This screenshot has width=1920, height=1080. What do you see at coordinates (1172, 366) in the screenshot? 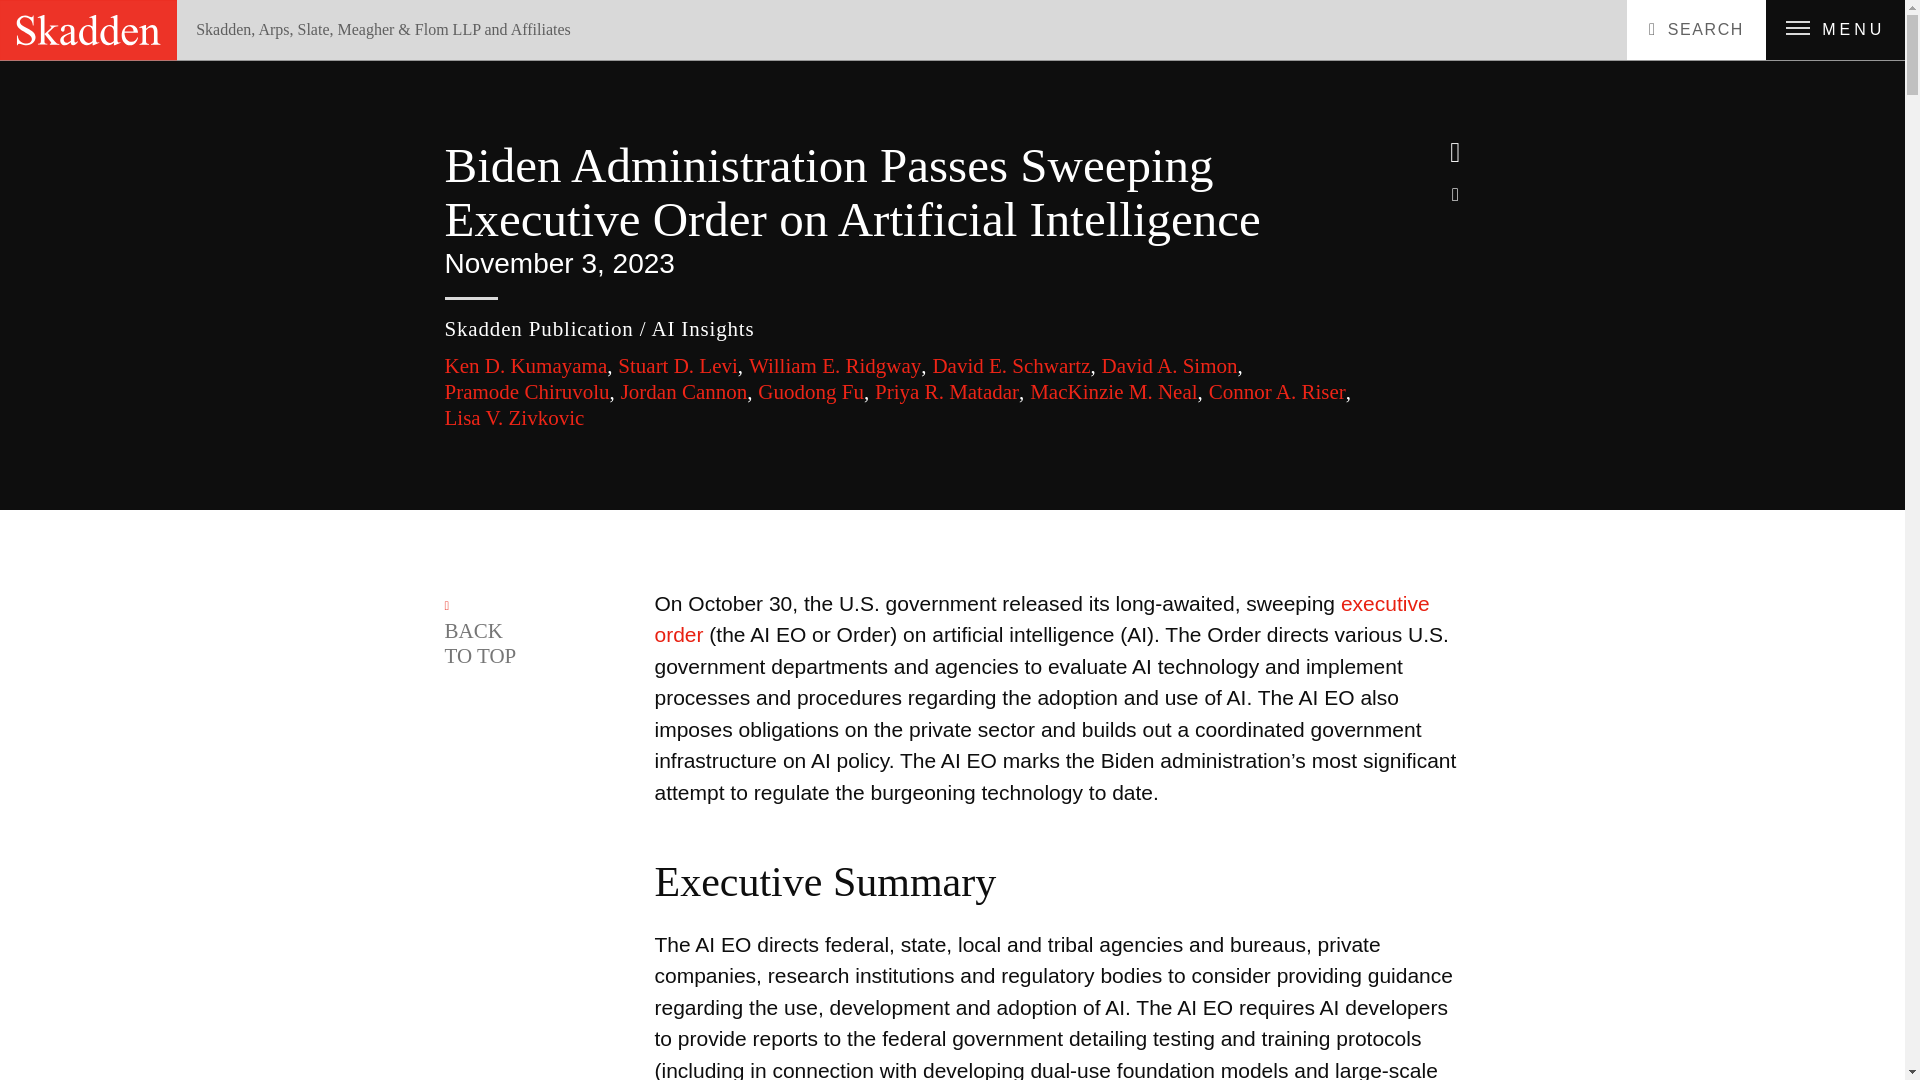
I see `David A. Simon` at bounding box center [1172, 366].